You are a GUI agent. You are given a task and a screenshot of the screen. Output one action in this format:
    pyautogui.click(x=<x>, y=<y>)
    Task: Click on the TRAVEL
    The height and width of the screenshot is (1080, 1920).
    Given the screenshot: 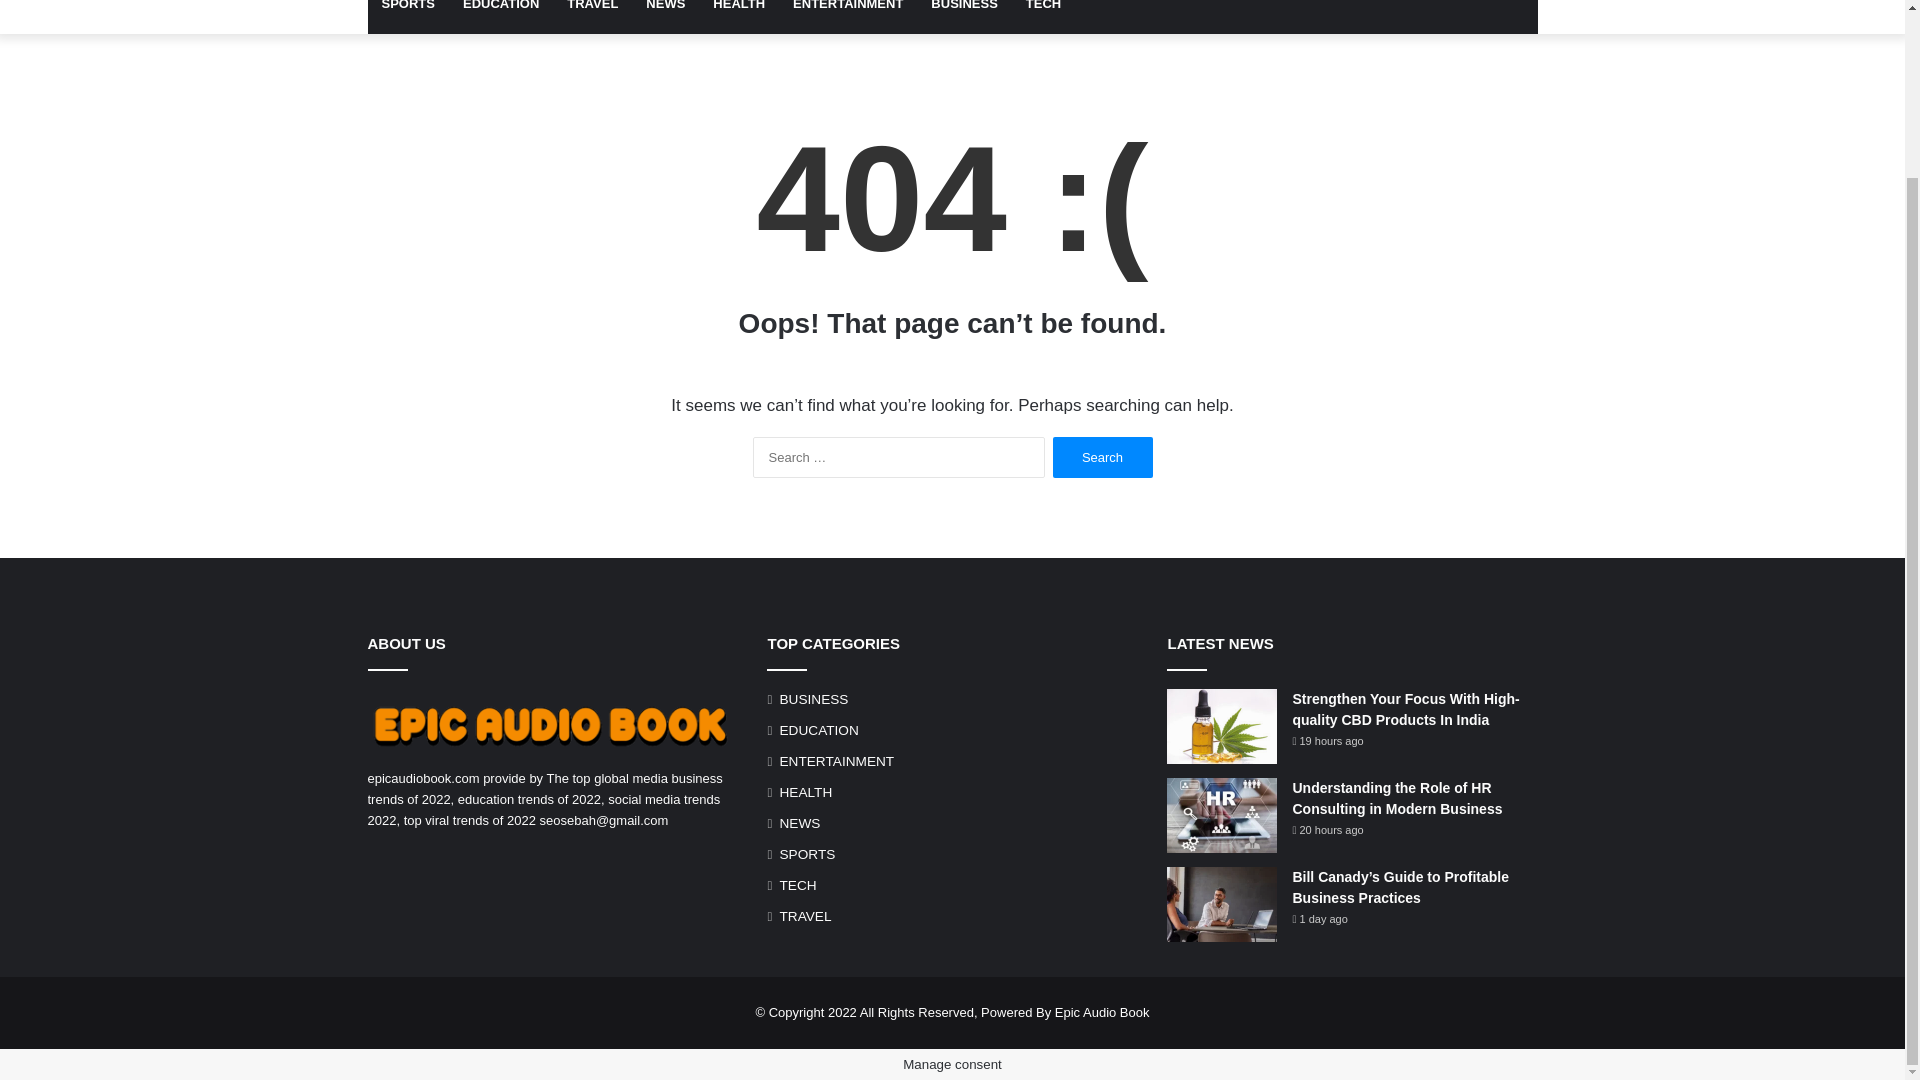 What is the action you would take?
    pyautogui.click(x=805, y=916)
    